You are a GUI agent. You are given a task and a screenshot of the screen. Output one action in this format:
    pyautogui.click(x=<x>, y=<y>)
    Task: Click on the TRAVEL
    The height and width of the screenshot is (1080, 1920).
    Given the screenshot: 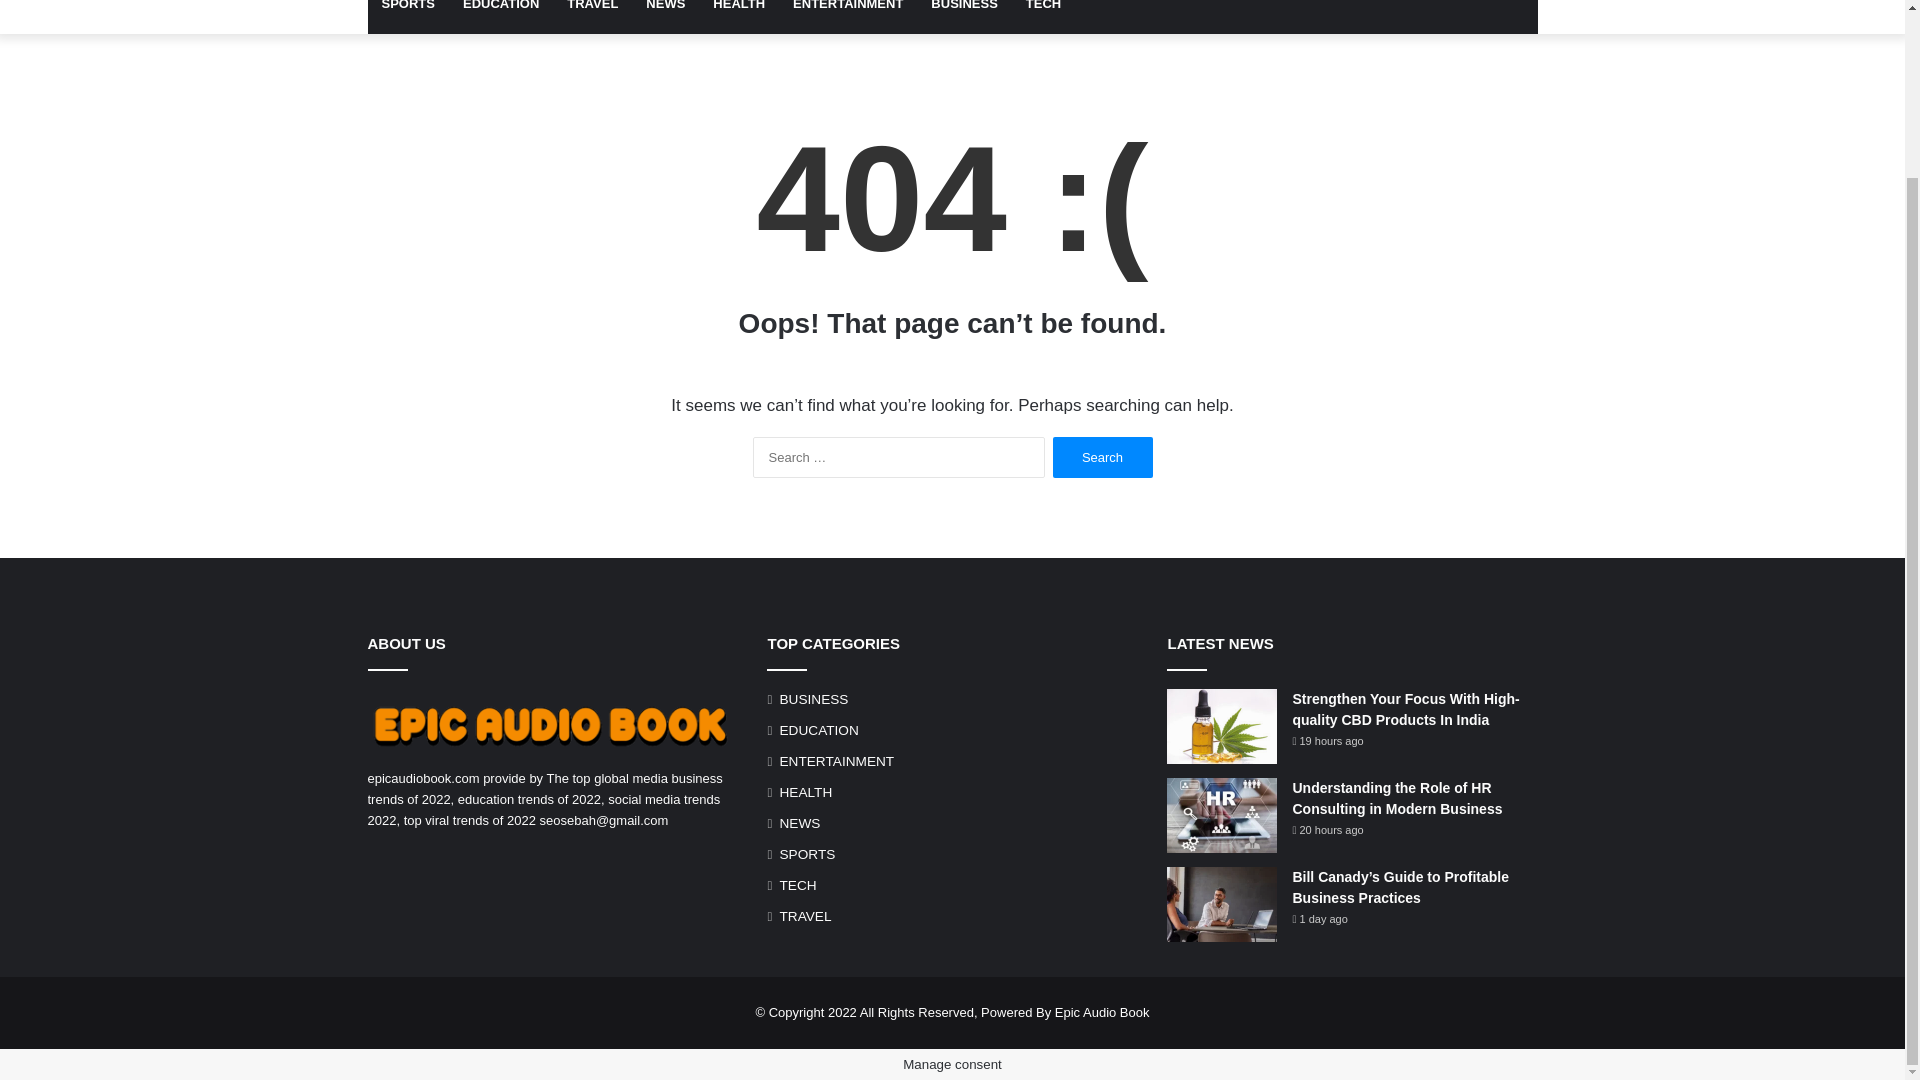 What is the action you would take?
    pyautogui.click(x=805, y=916)
    